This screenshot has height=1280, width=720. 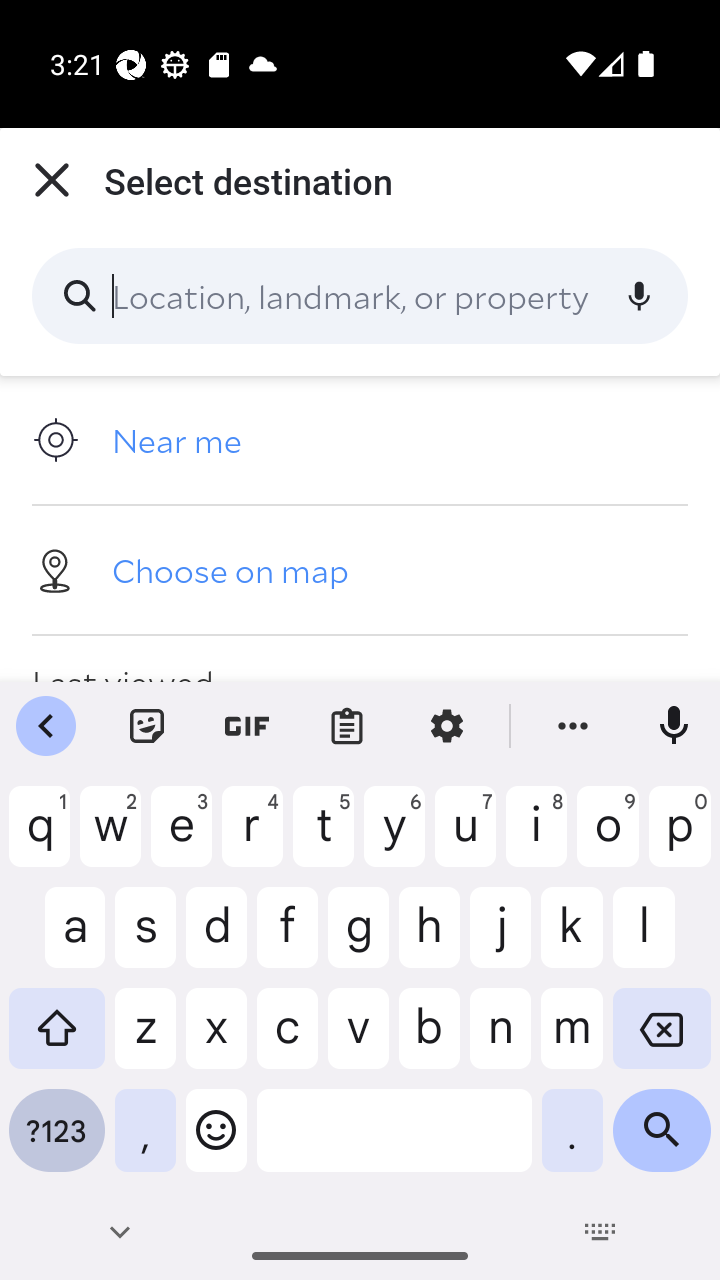 What do you see at coordinates (360, 440) in the screenshot?
I see `Near me` at bounding box center [360, 440].